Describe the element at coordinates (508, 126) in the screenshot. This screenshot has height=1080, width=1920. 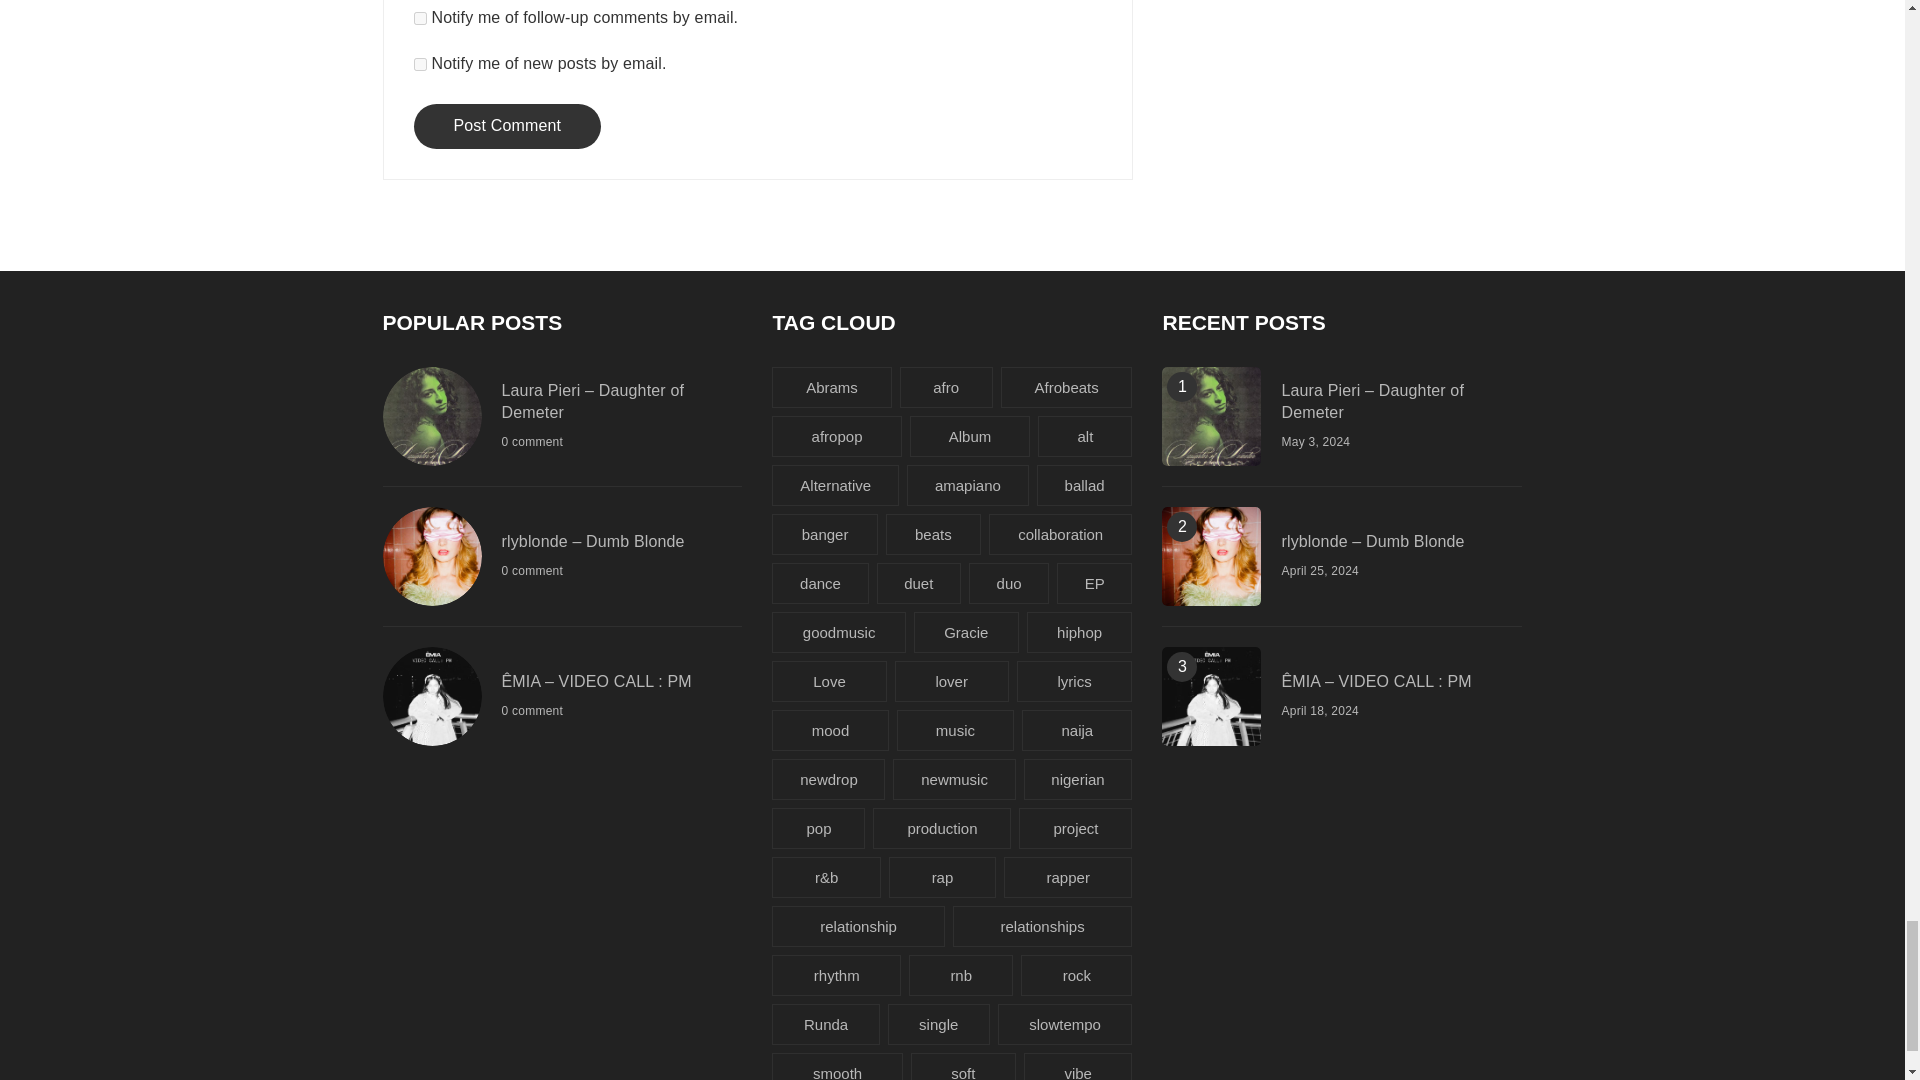
I see `Post Comment` at that location.